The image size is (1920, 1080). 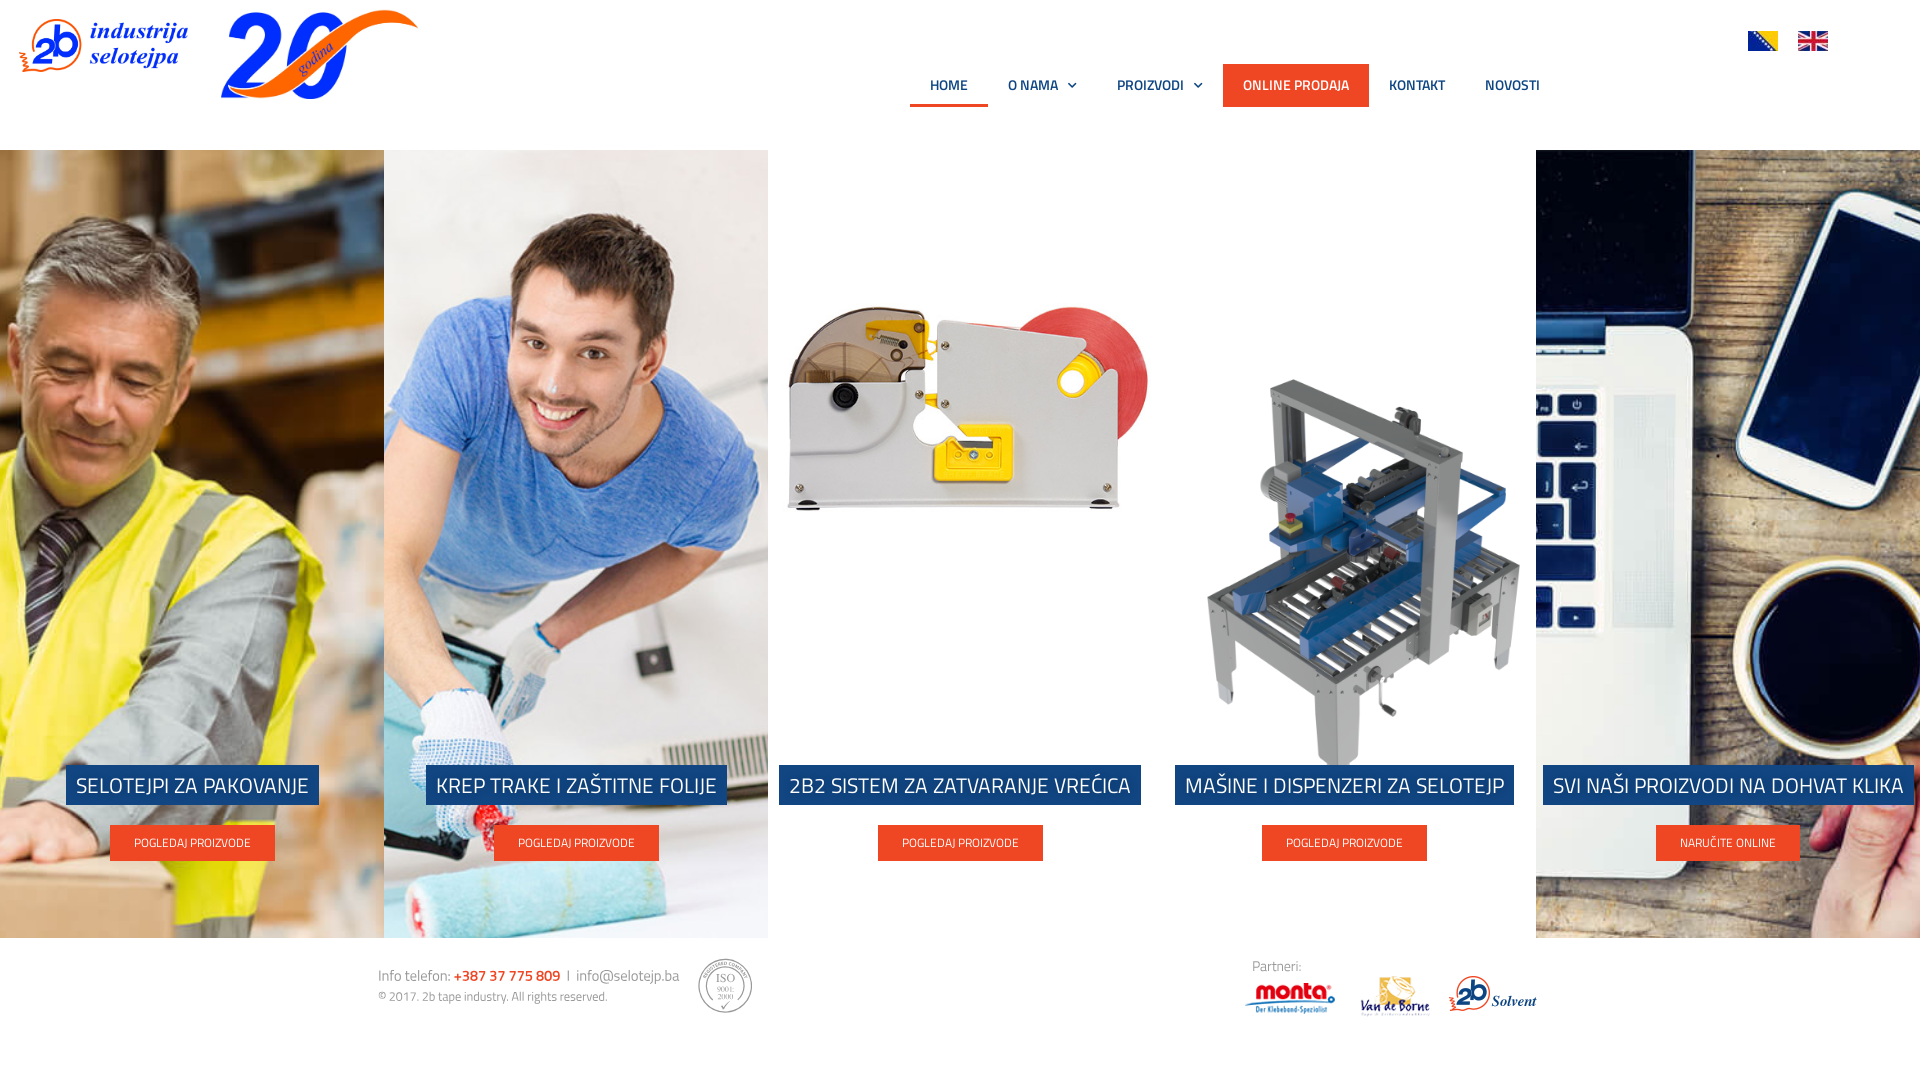 What do you see at coordinates (1512, 86) in the screenshot?
I see `NOVOSTI` at bounding box center [1512, 86].